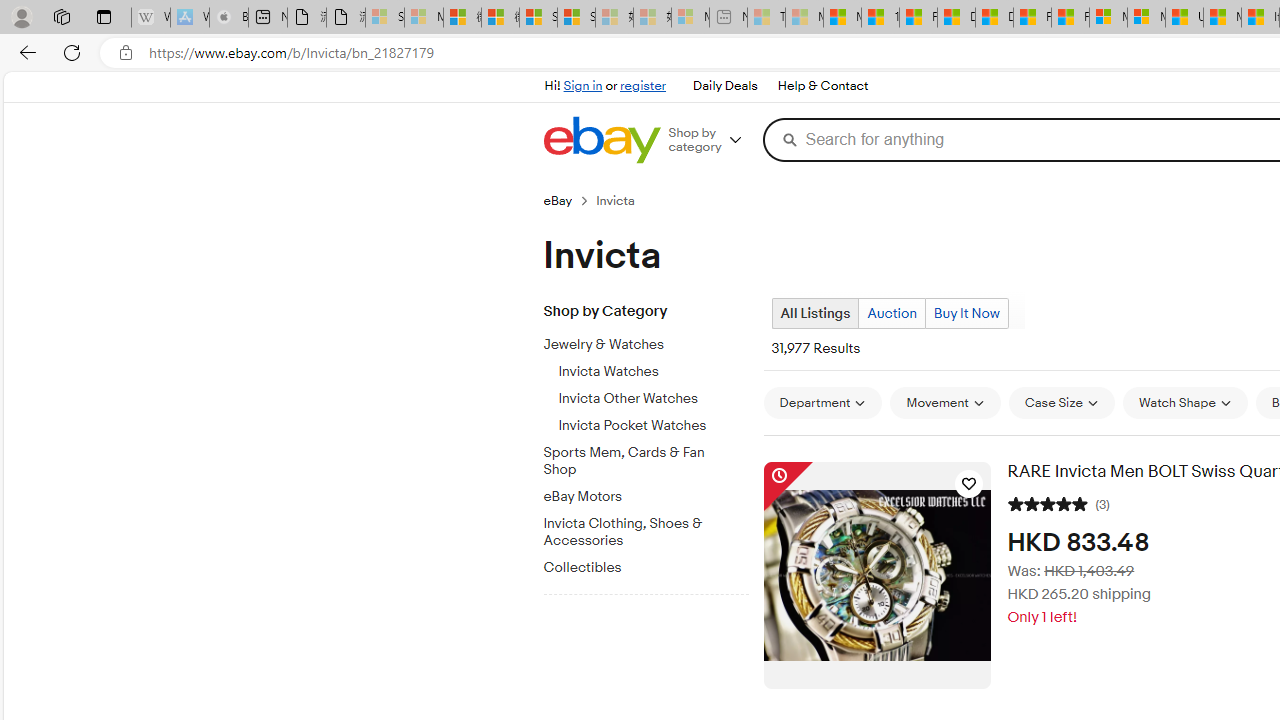  Describe the element at coordinates (653, 395) in the screenshot. I see `Invicta Other Watches` at that location.